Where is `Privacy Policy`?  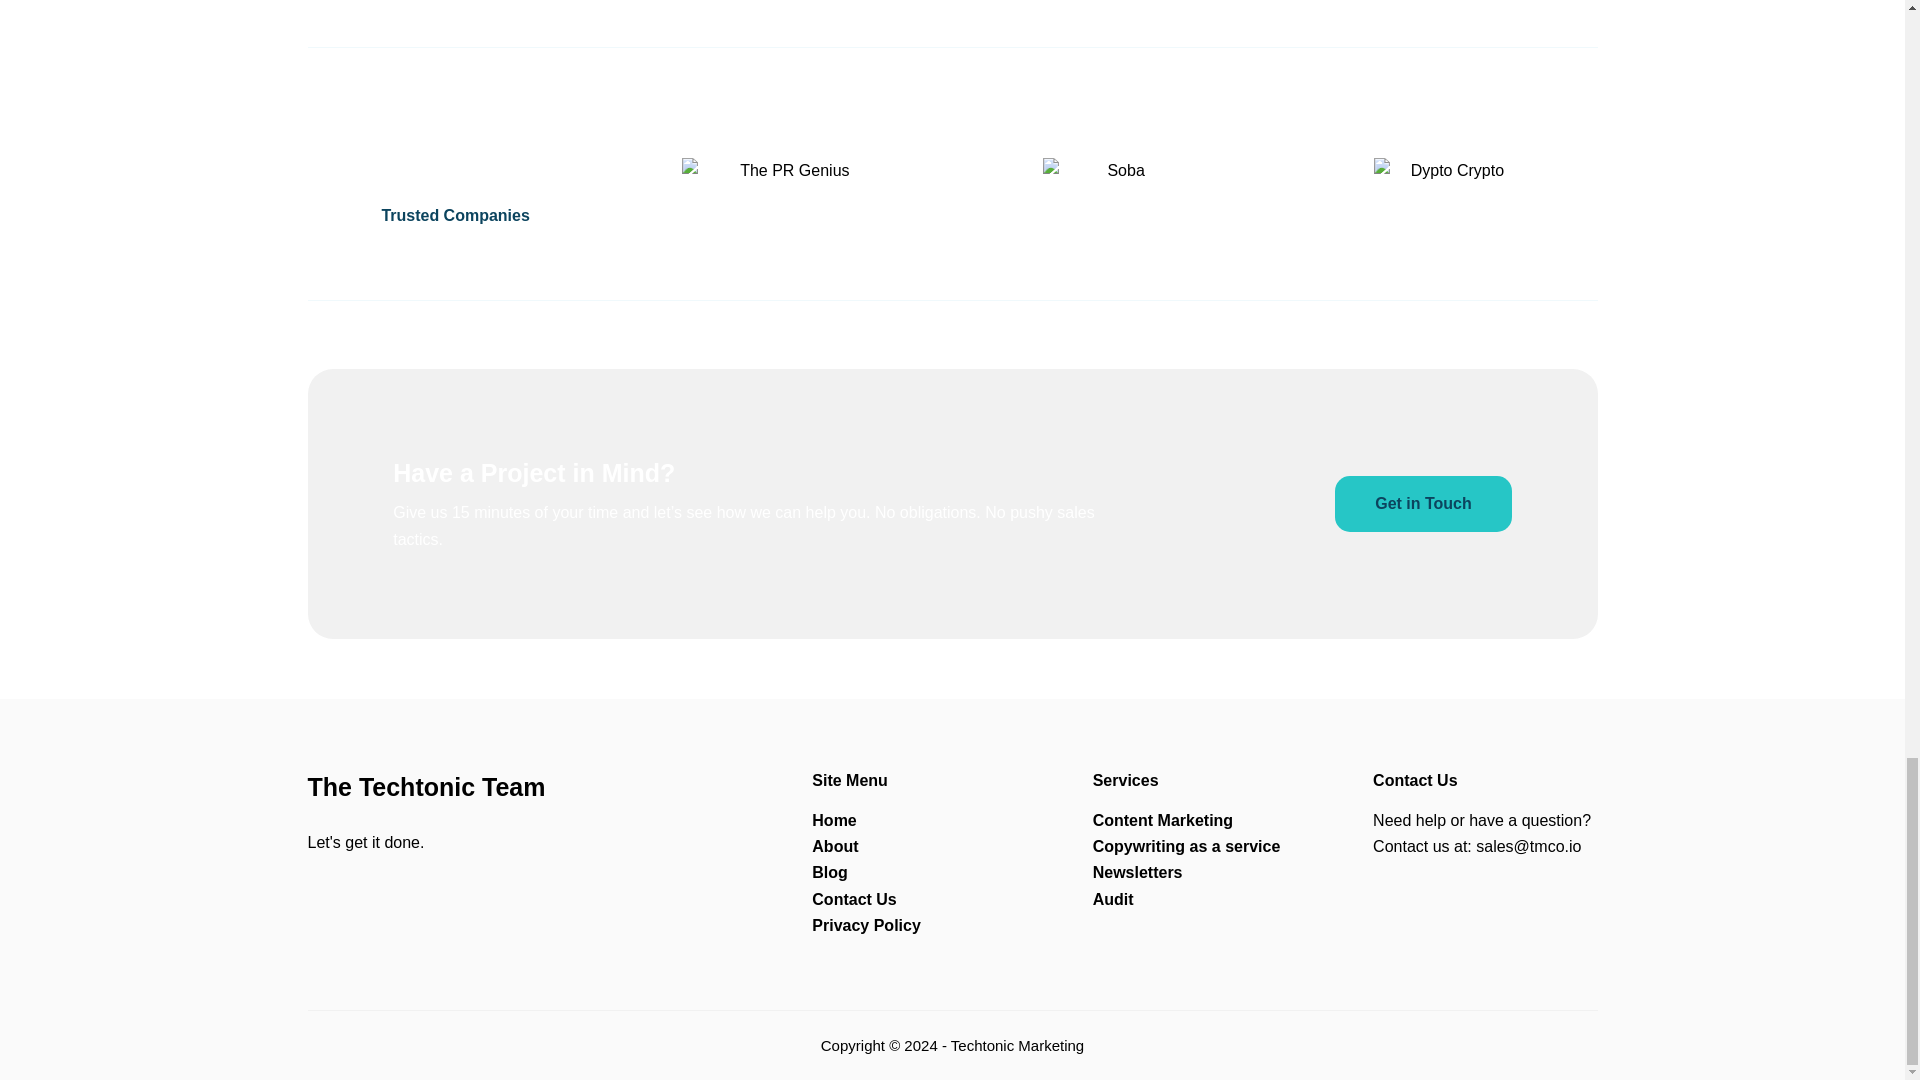
Privacy Policy is located at coordinates (866, 925).